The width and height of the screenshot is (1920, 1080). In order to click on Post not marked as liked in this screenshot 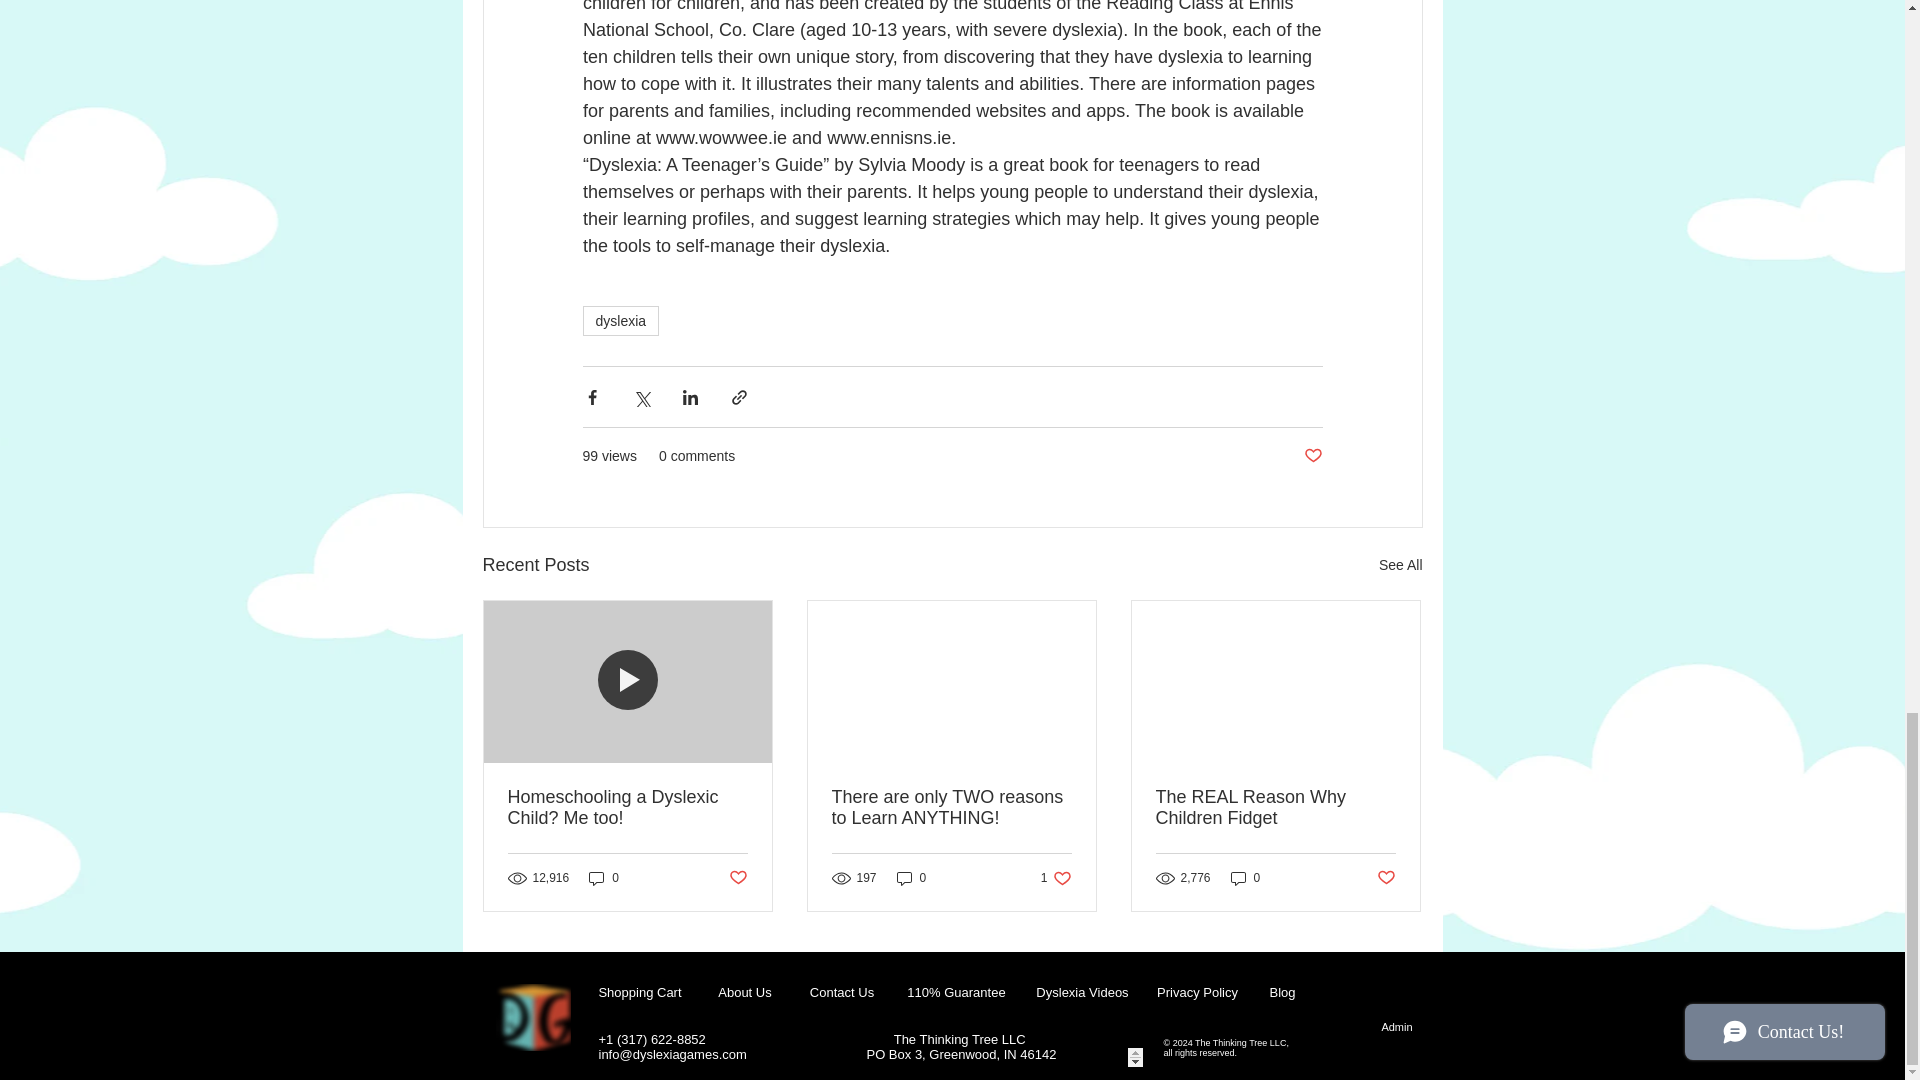, I will do `click(1312, 456)`.